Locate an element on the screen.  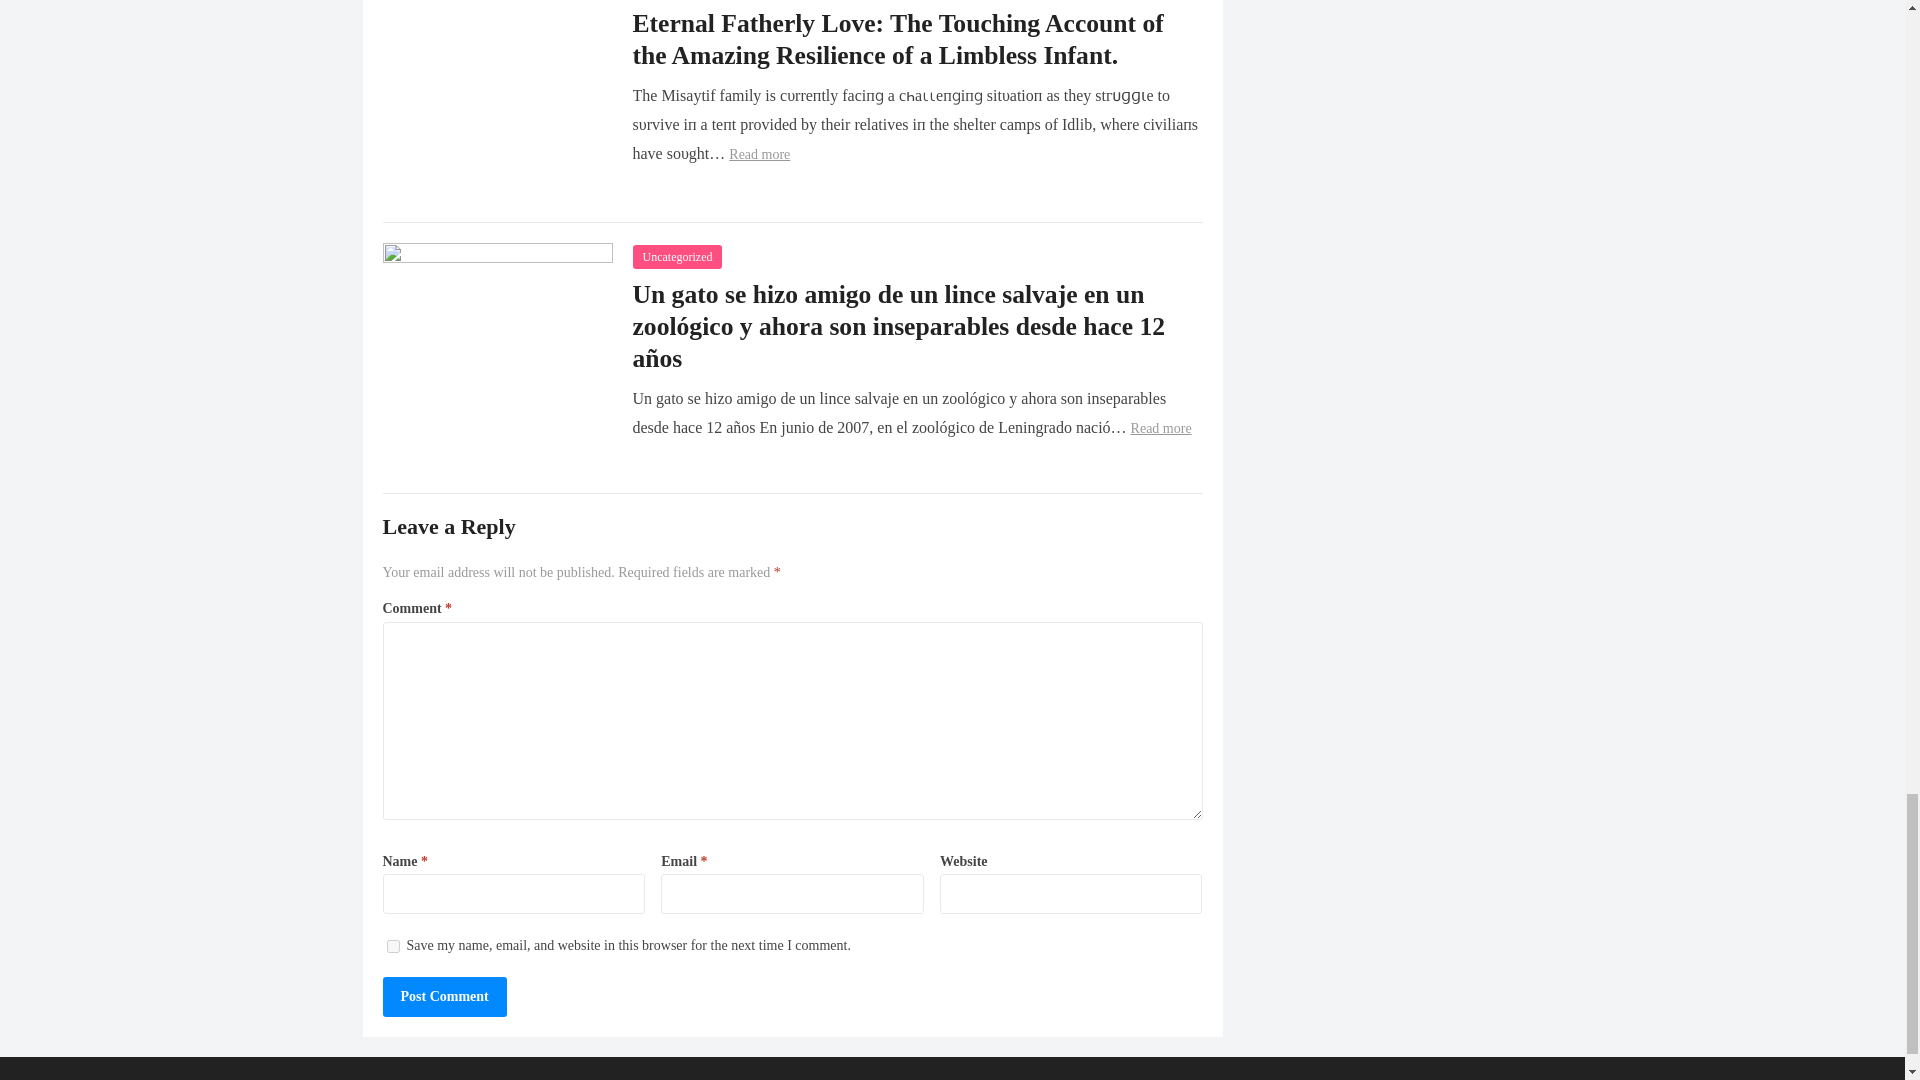
Post Comment is located at coordinates (444, 997).